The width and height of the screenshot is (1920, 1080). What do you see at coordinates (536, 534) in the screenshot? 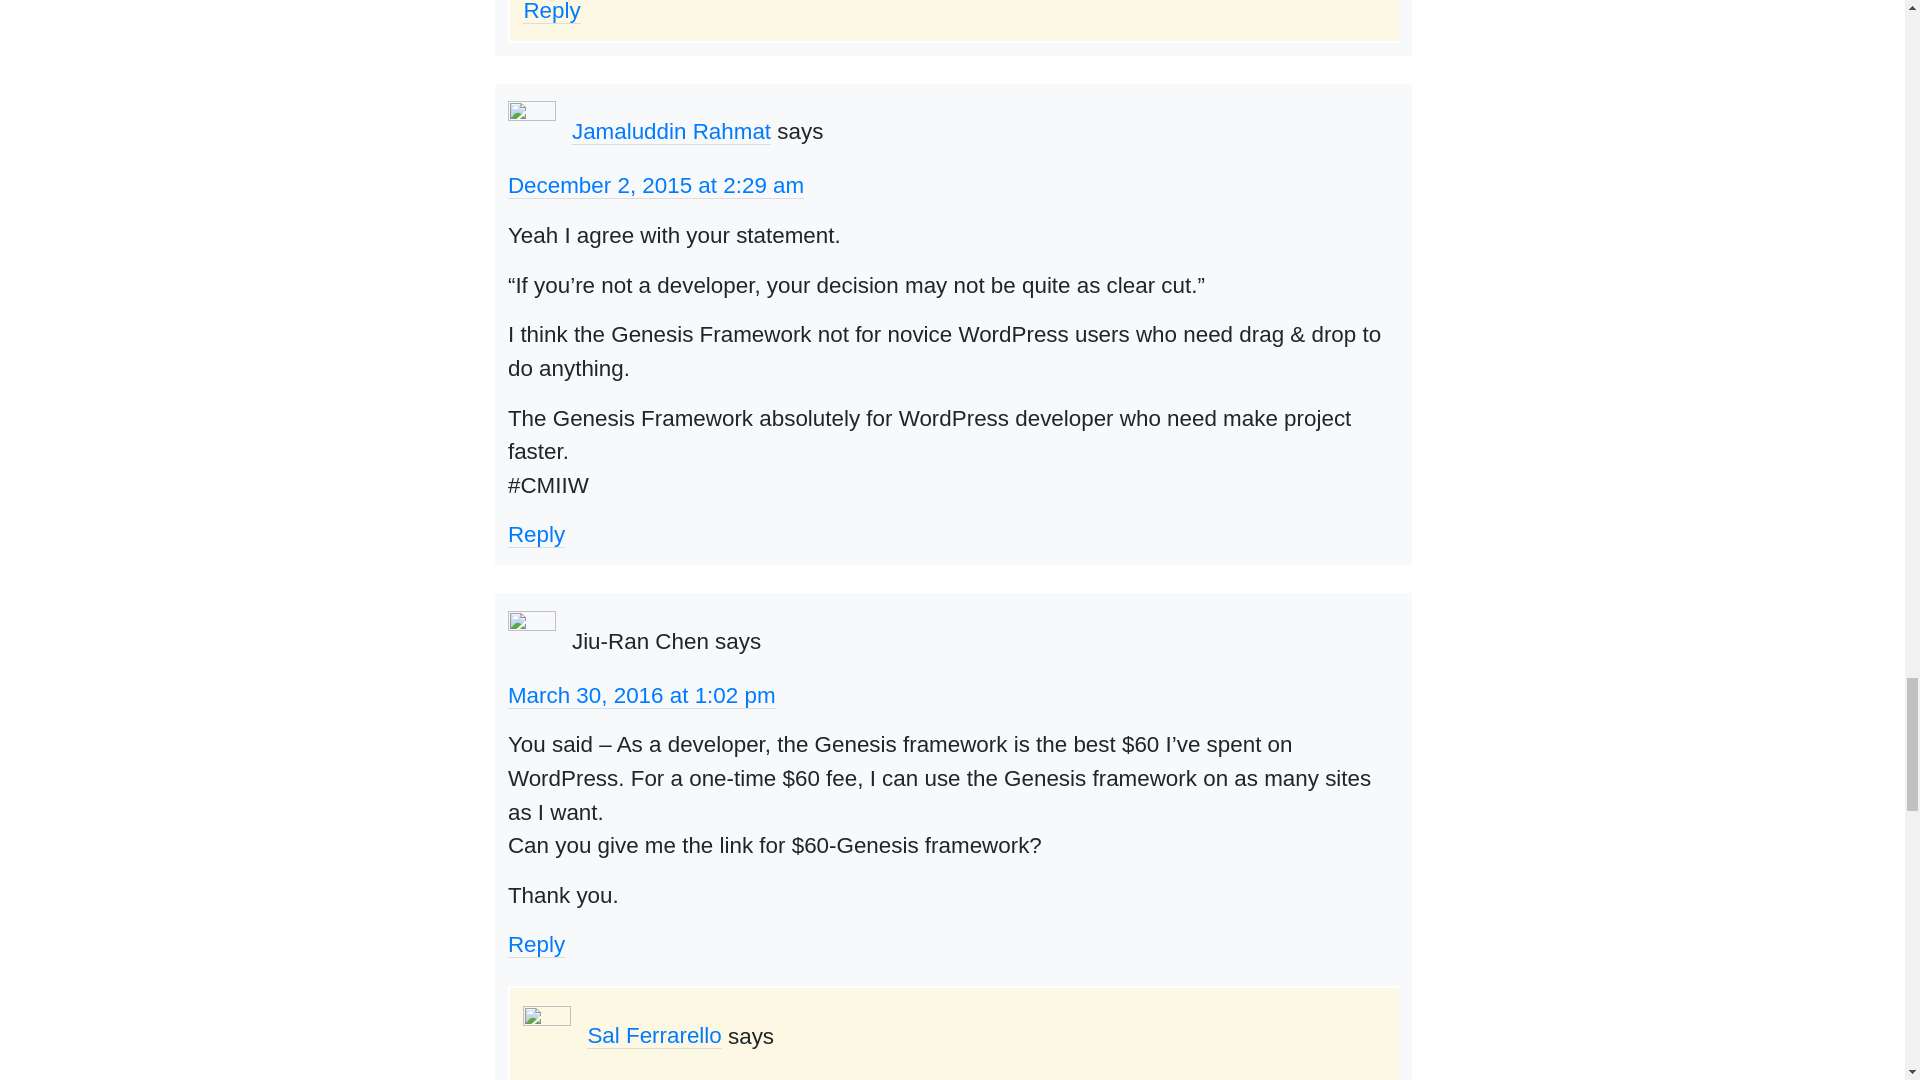
I see `Reply` at bounding box center [536, 534].